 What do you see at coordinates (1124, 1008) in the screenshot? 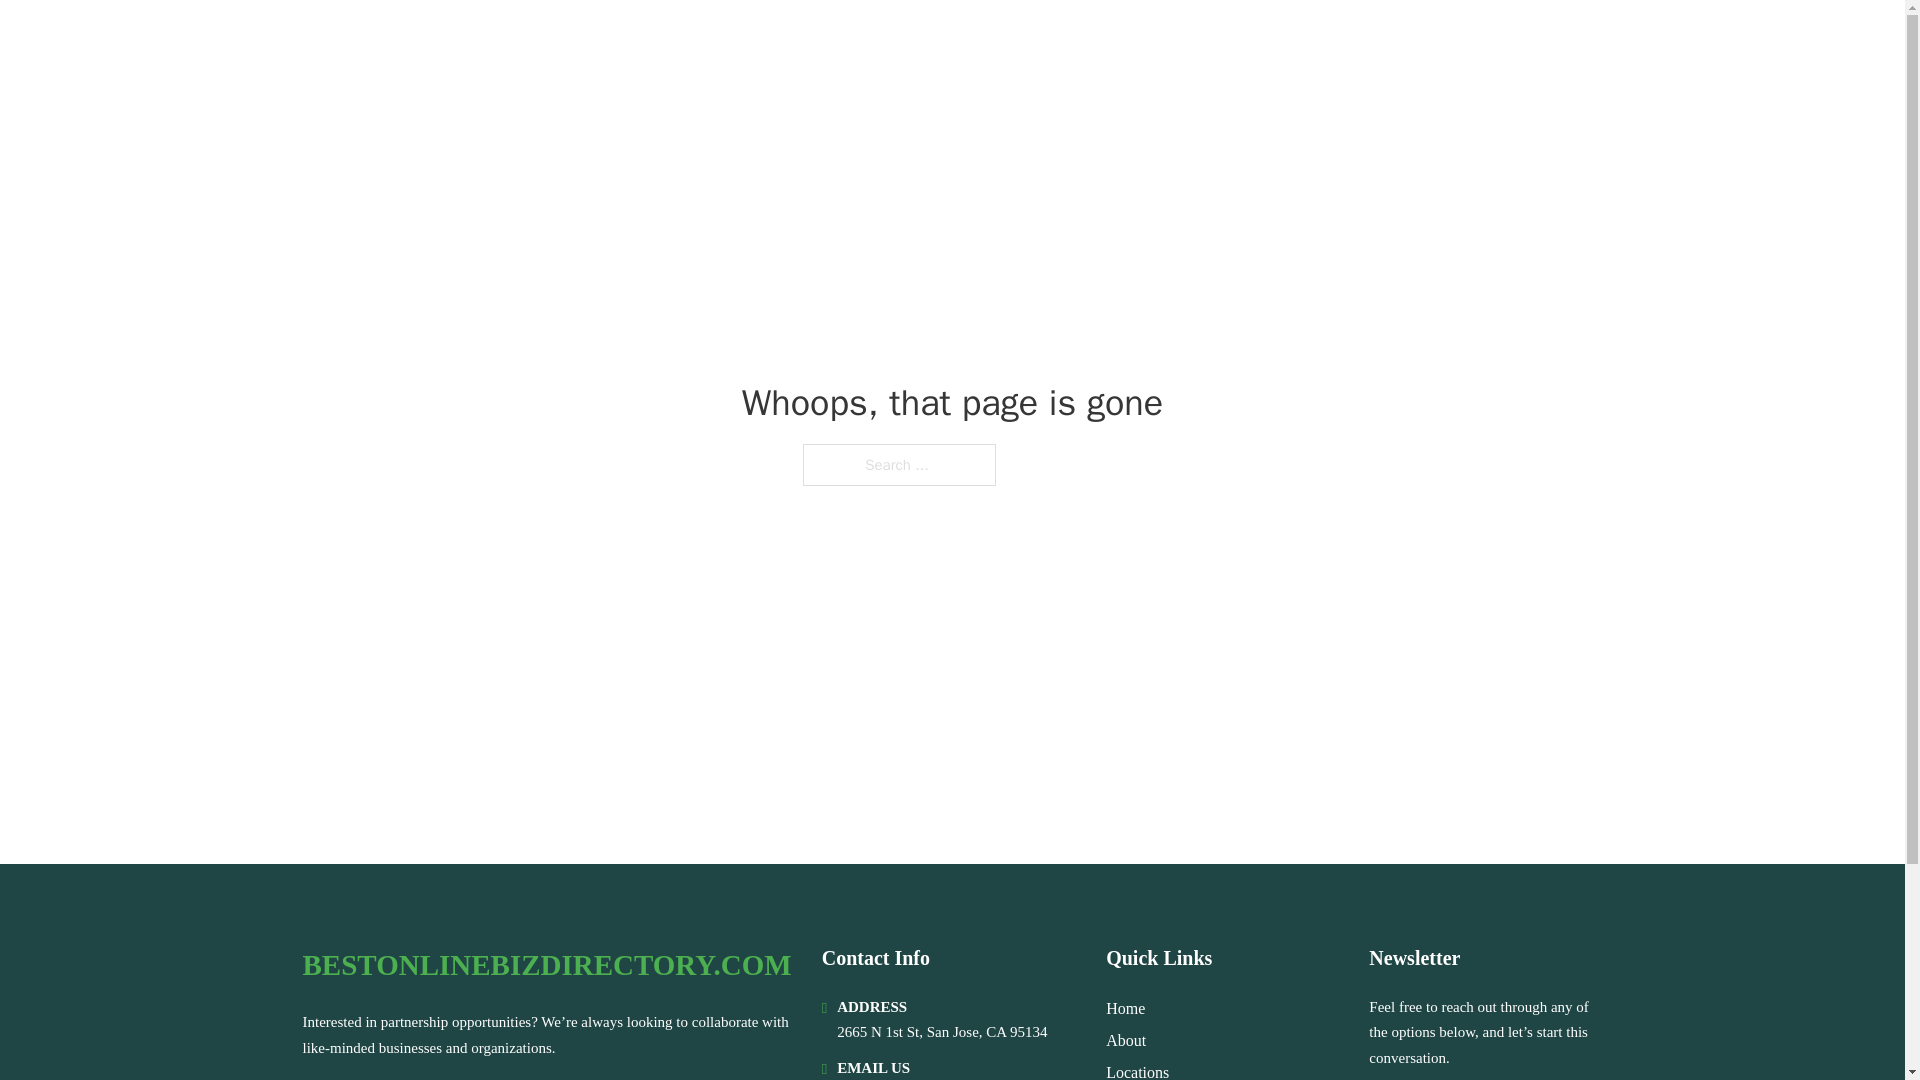
I see `Home` at bounding box center [1124, 1008].